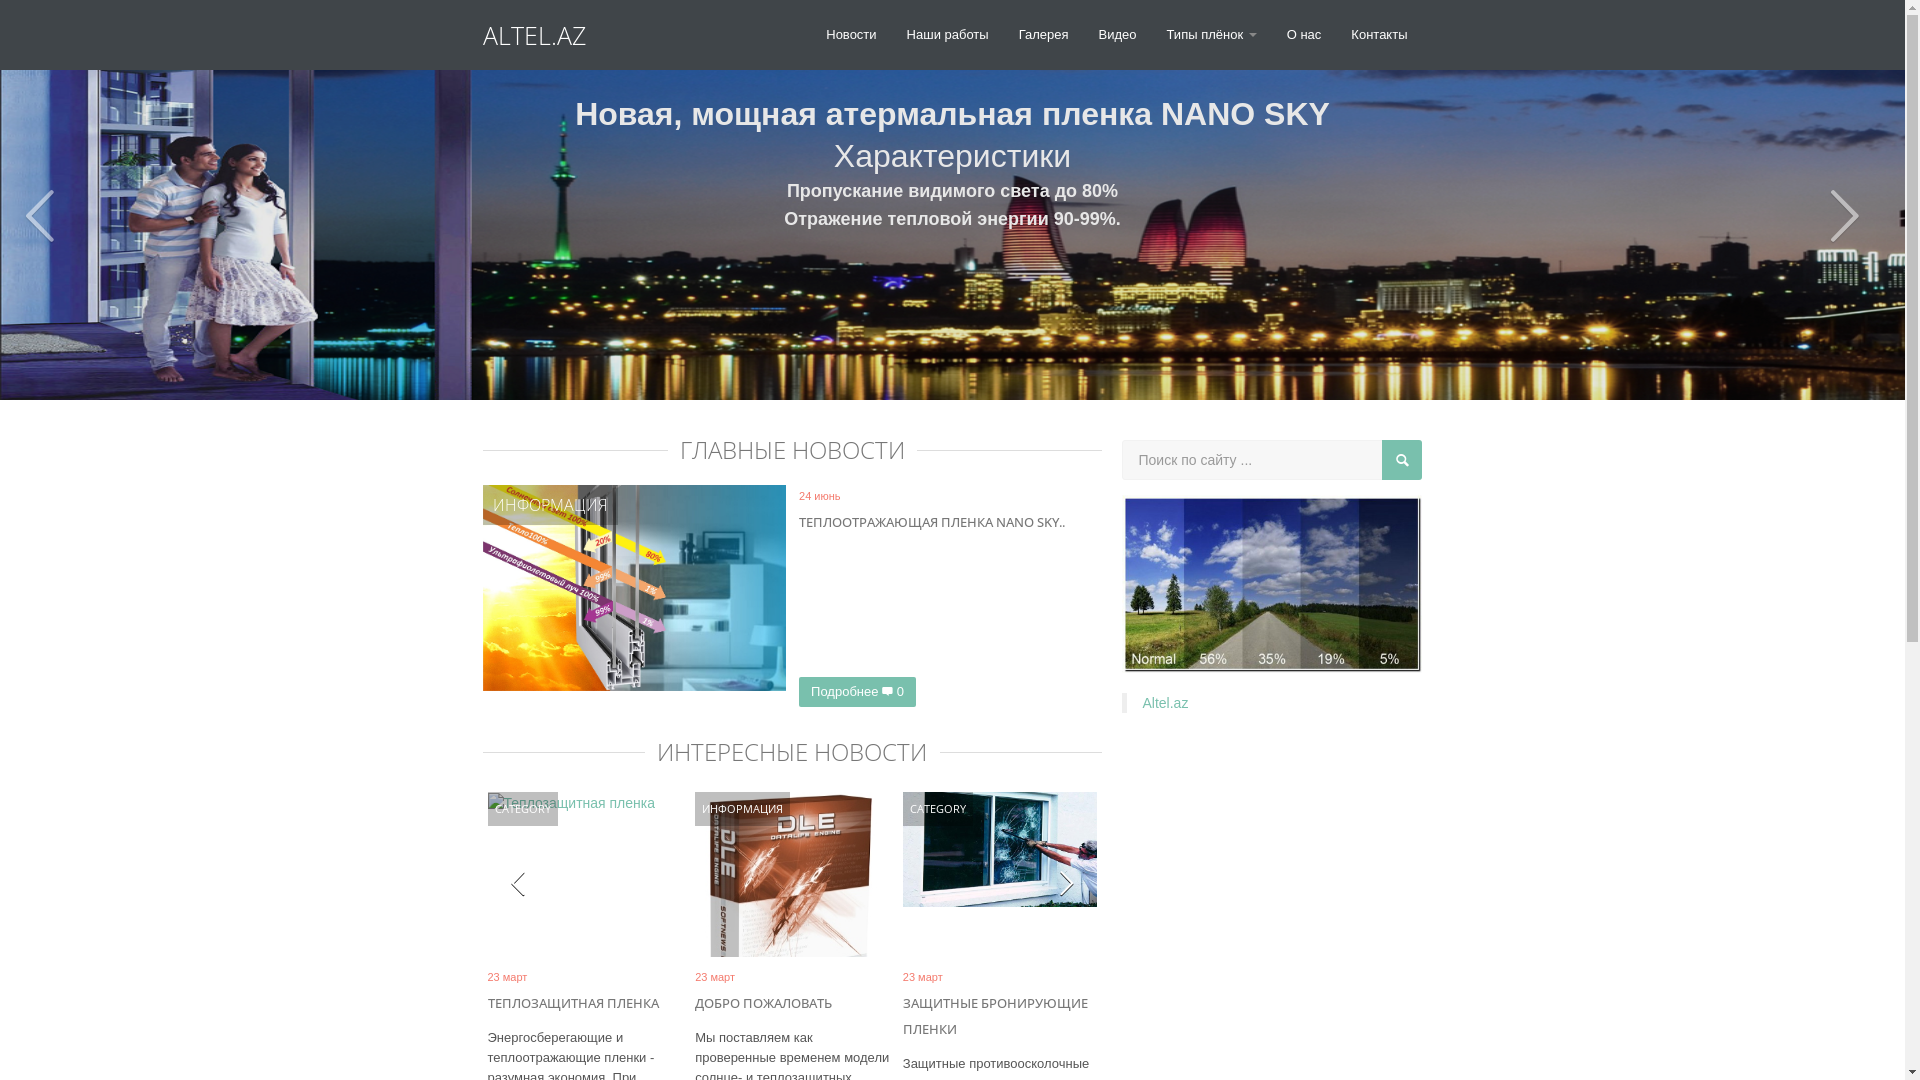 This screenshot has height=1080, width=1920. Describe the element at coordinates (1165, 703) in the screenshot. I see `Altel.az` at that location.